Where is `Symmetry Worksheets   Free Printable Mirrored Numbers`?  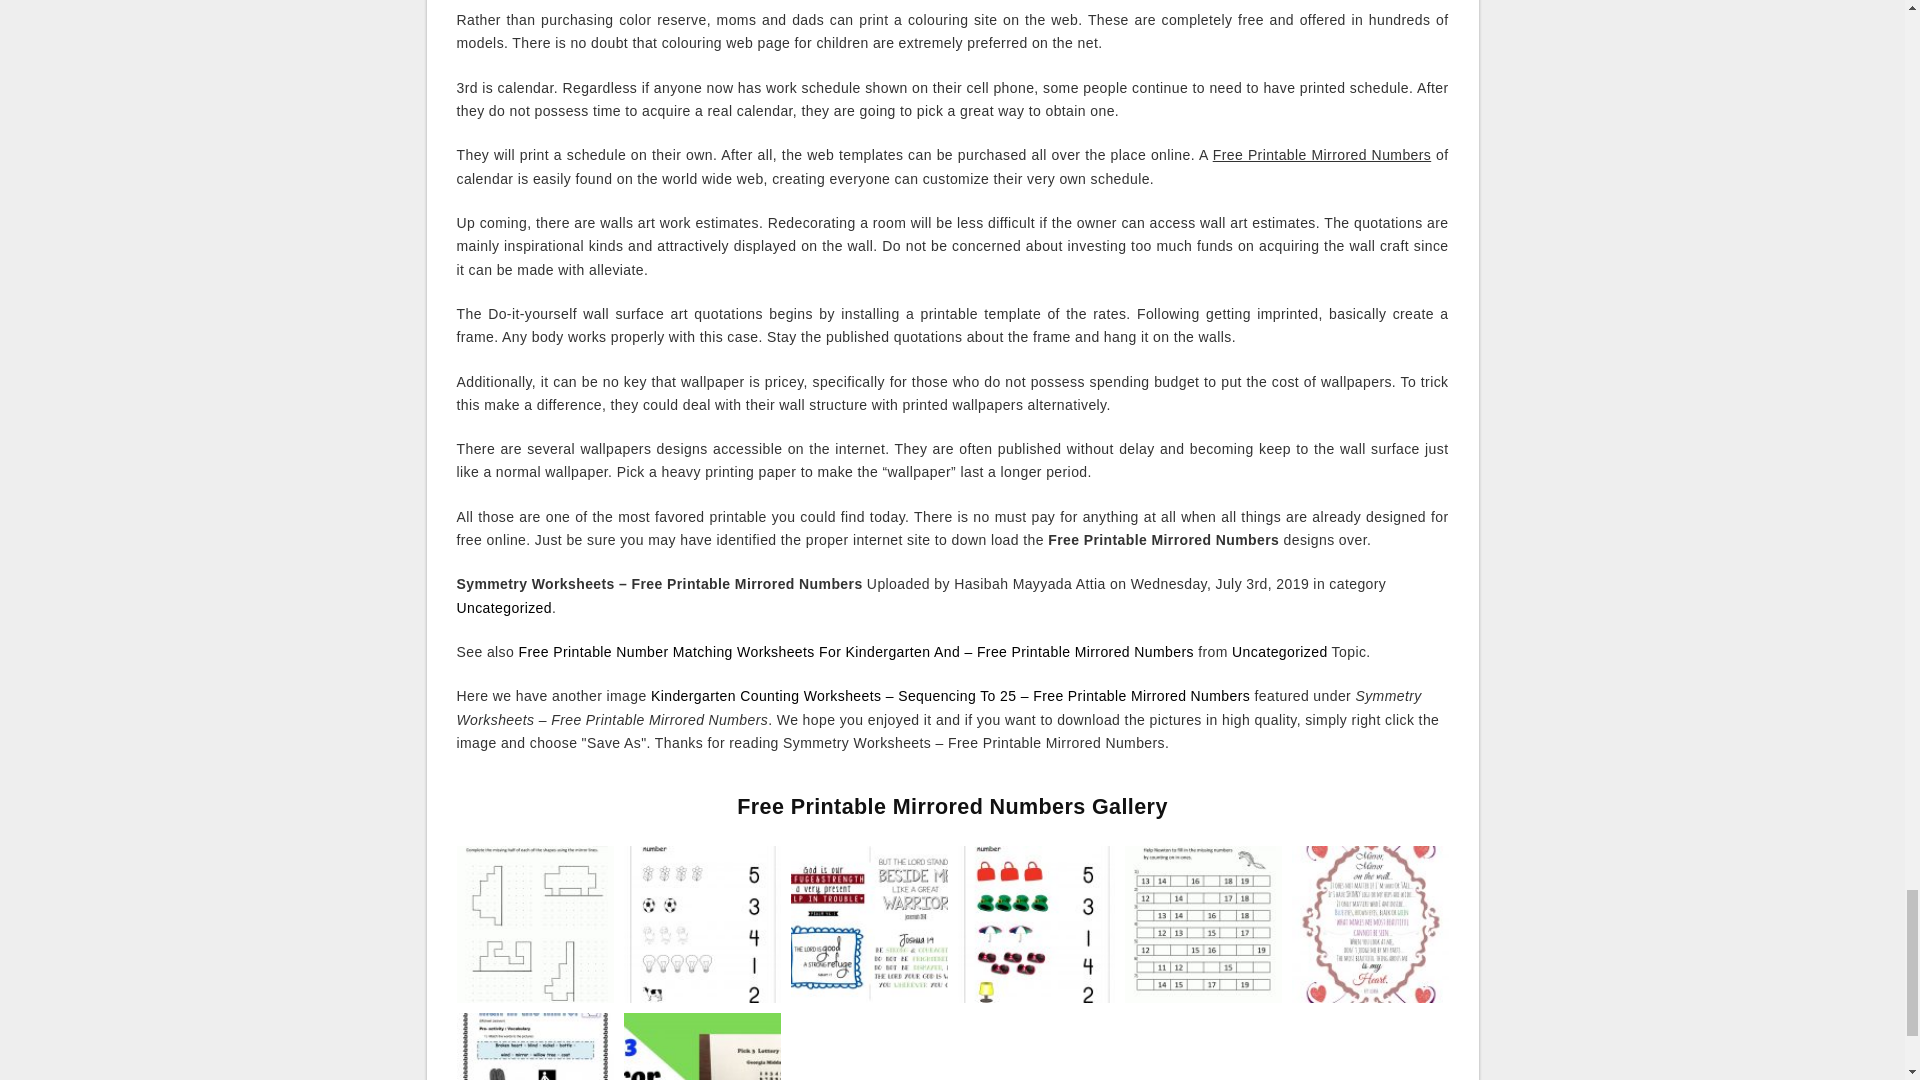 Symmetry Worksheets   Free Printable Mirrored Numbers is located at coordinates (534, 924).